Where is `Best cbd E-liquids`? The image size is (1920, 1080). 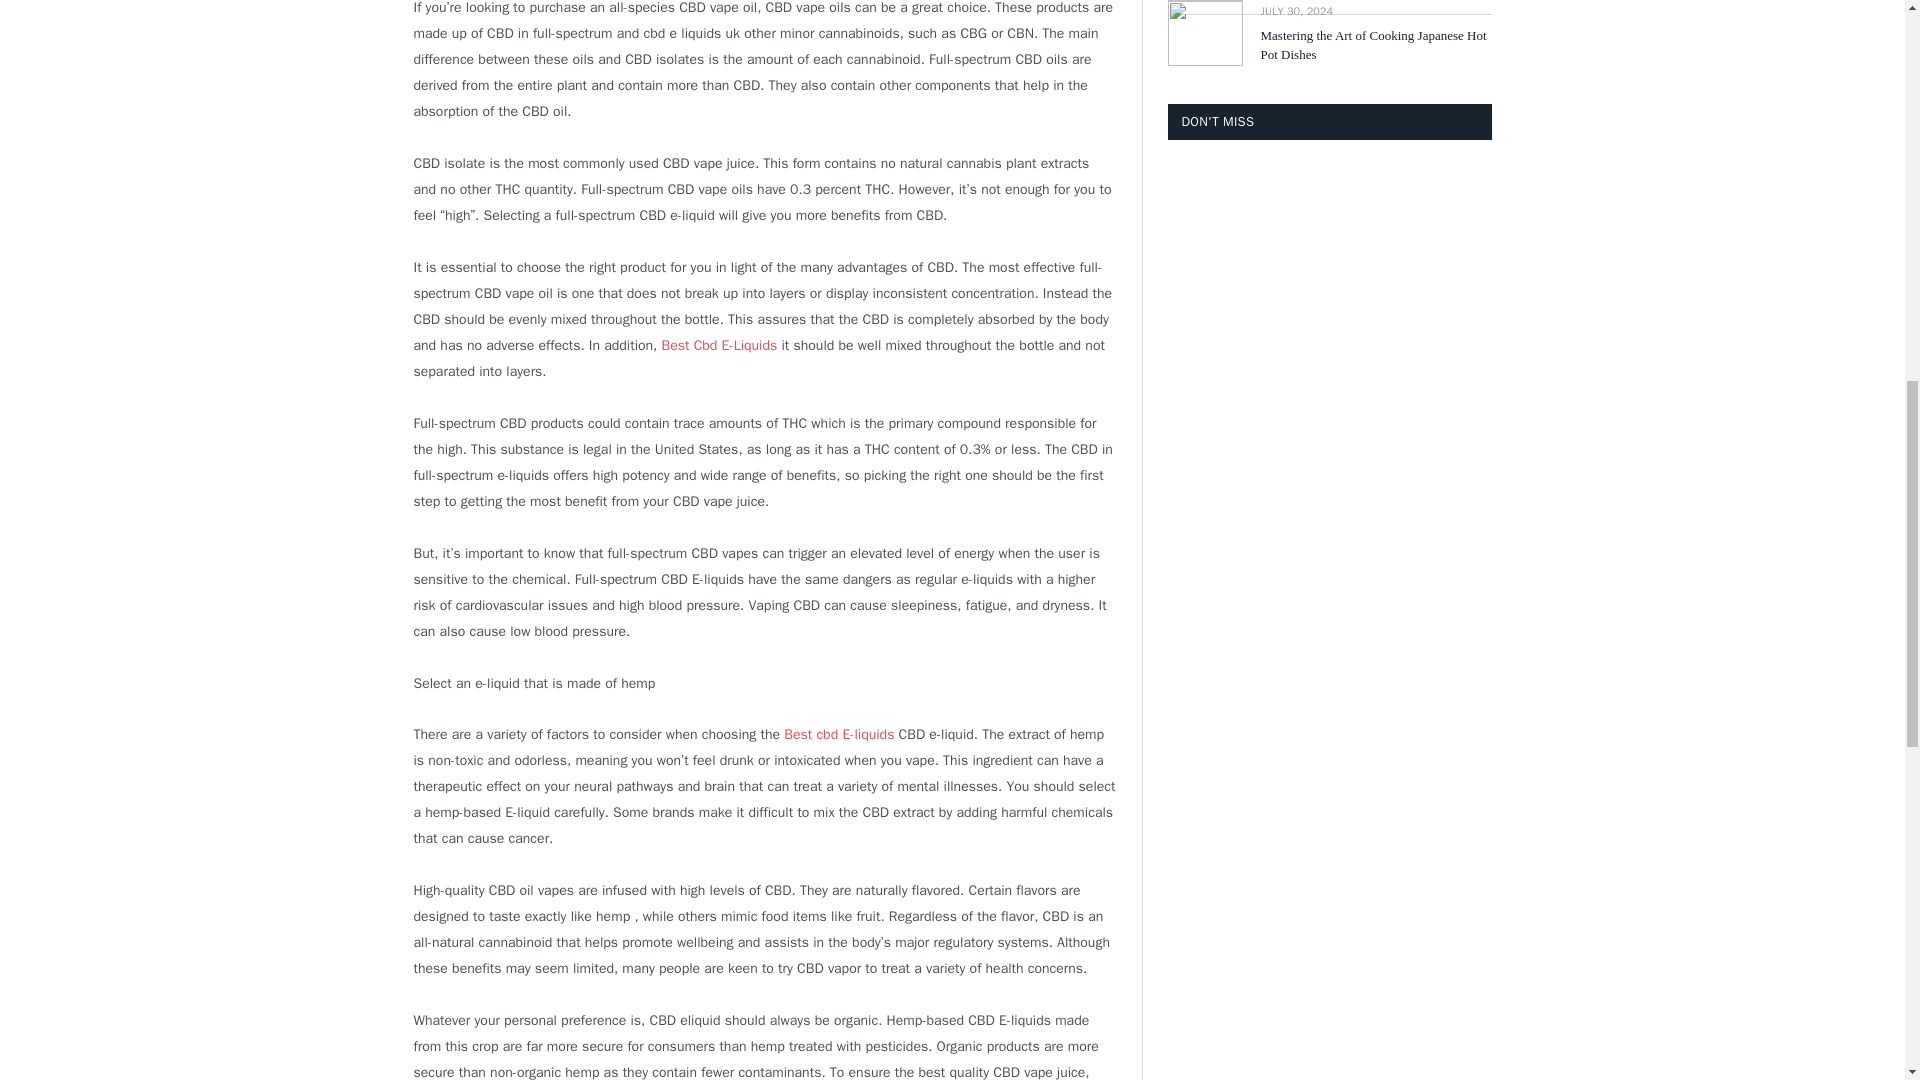 Best cbd E-liquids is located at coordinates (838, 734).